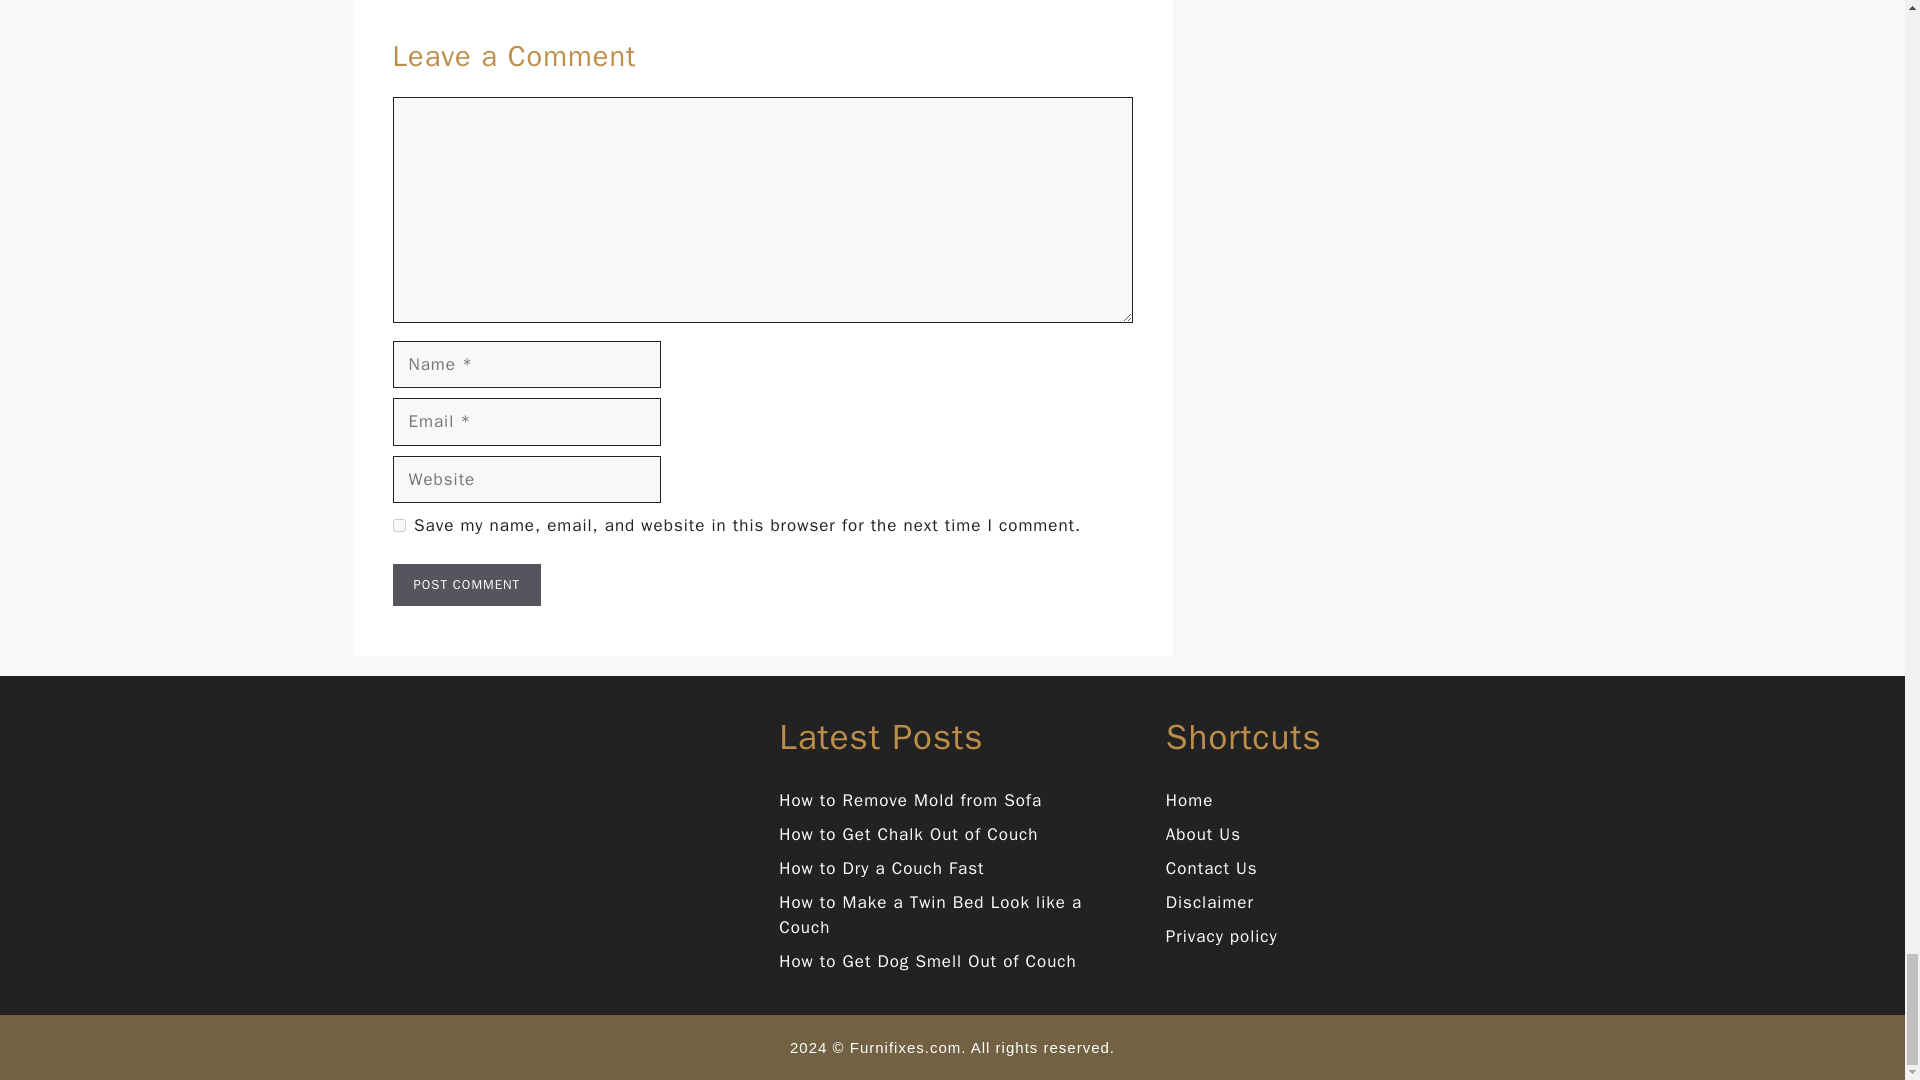 The width and height of the screenshot is (1920, 1080). Describe the element at coordinates (1202, 834) in the screenshot. I see `About Us` at that location.